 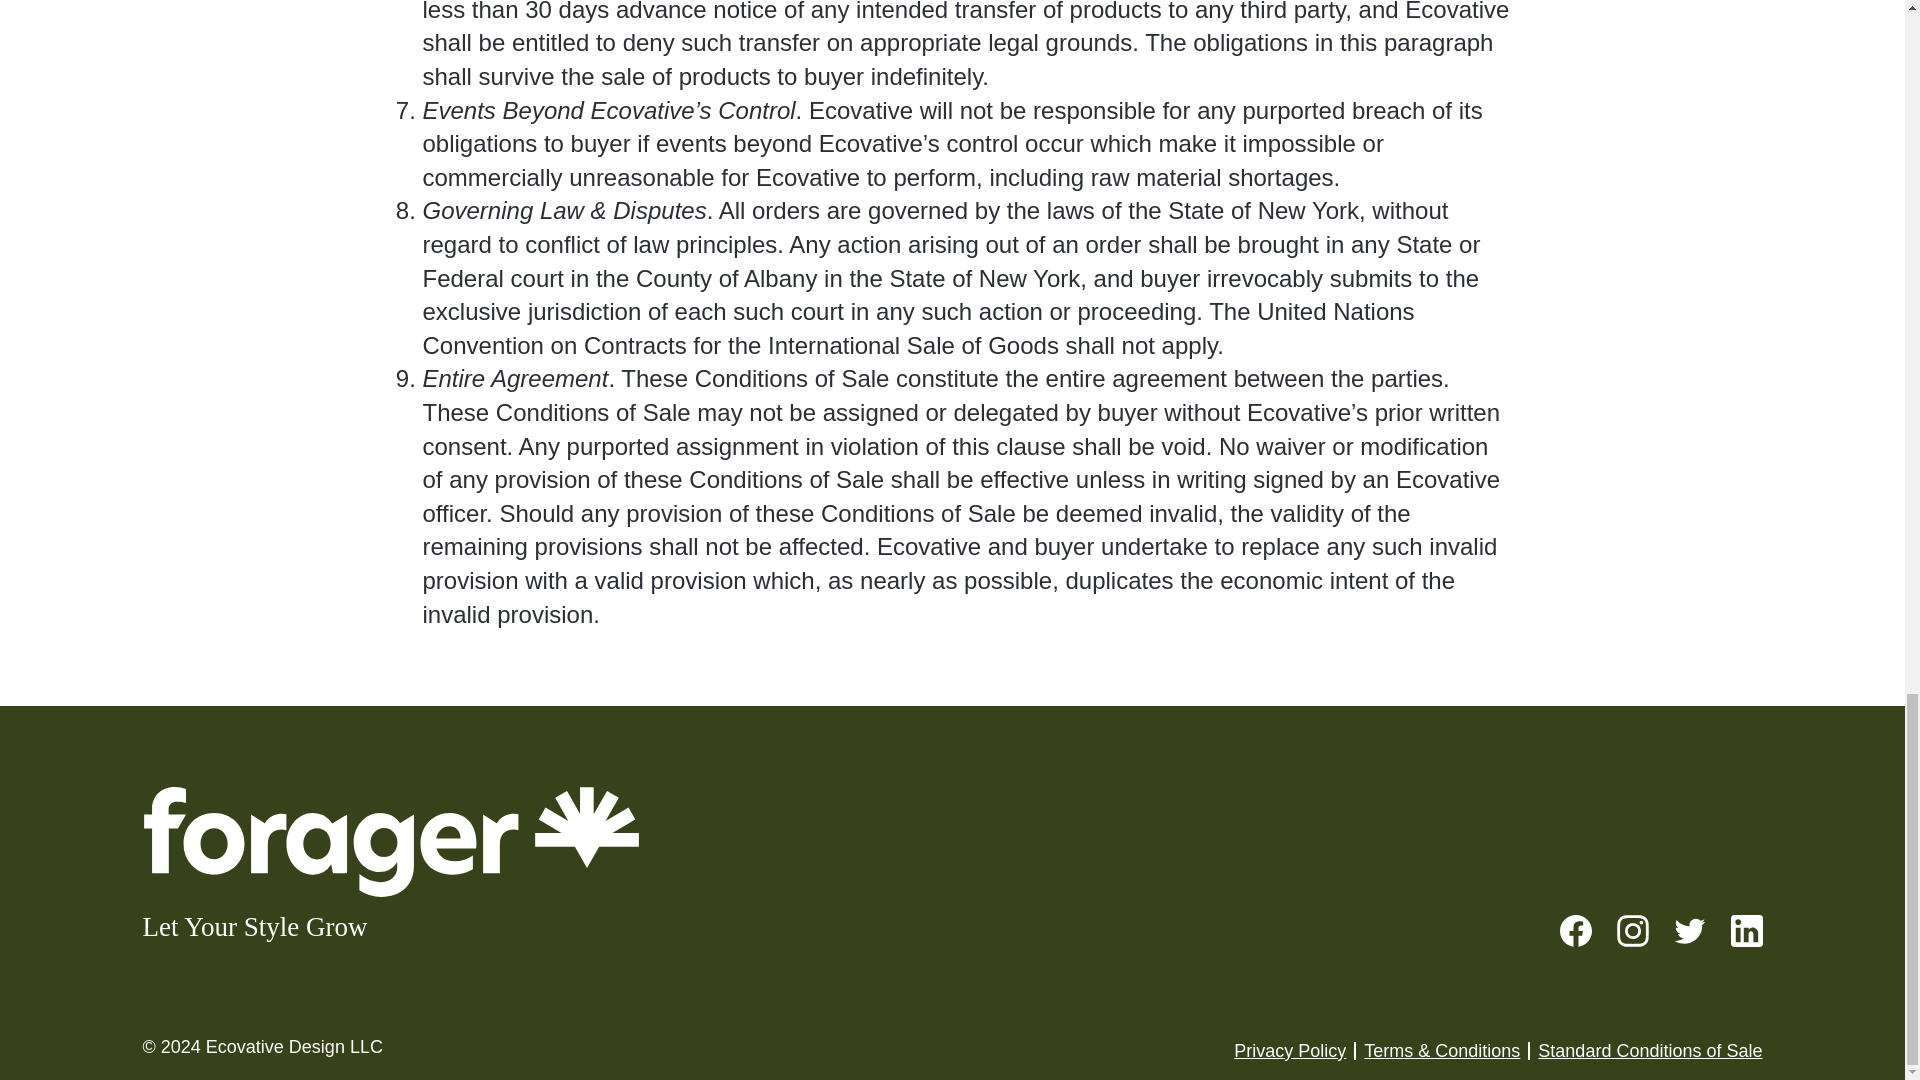 I want to click on Facebook, so click(x=1575, y=929).